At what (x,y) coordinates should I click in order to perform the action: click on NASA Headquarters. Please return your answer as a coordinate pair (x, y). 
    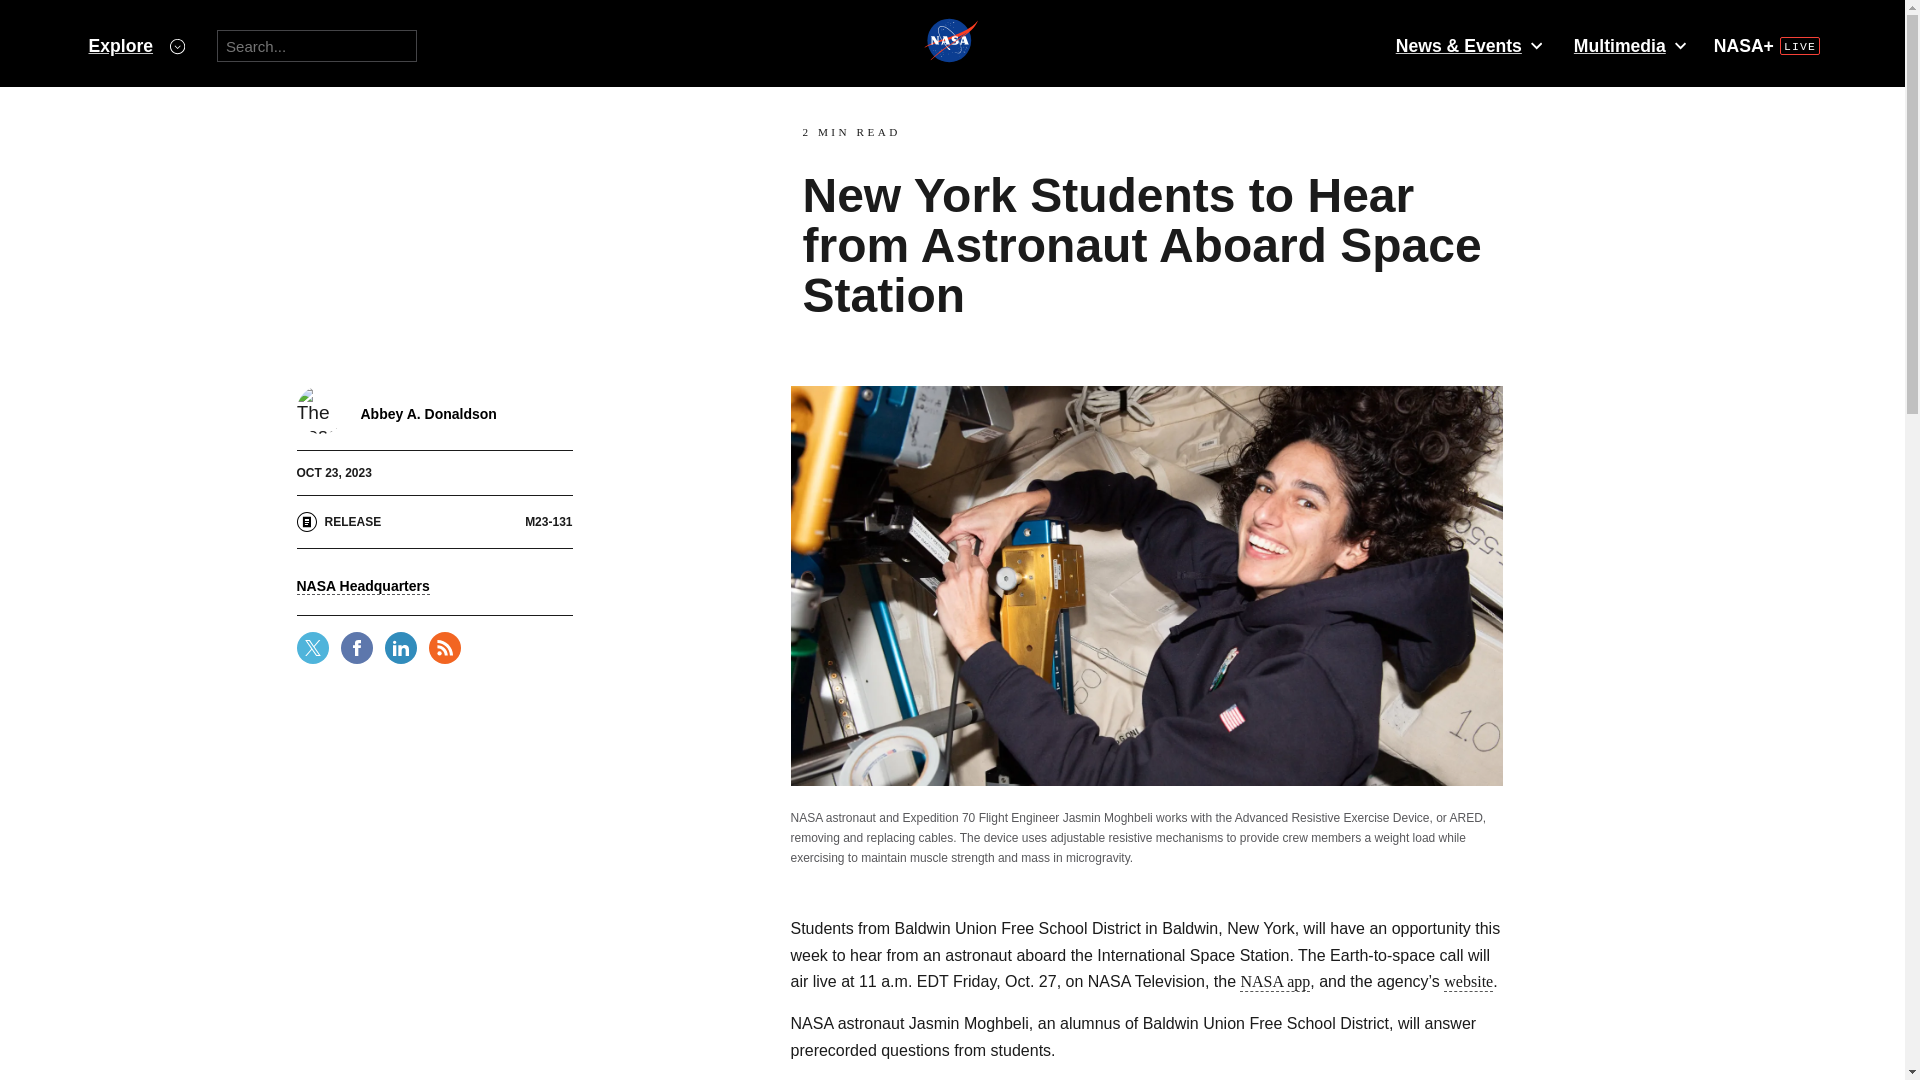
    Looking at the image, I should click on (362, 586).